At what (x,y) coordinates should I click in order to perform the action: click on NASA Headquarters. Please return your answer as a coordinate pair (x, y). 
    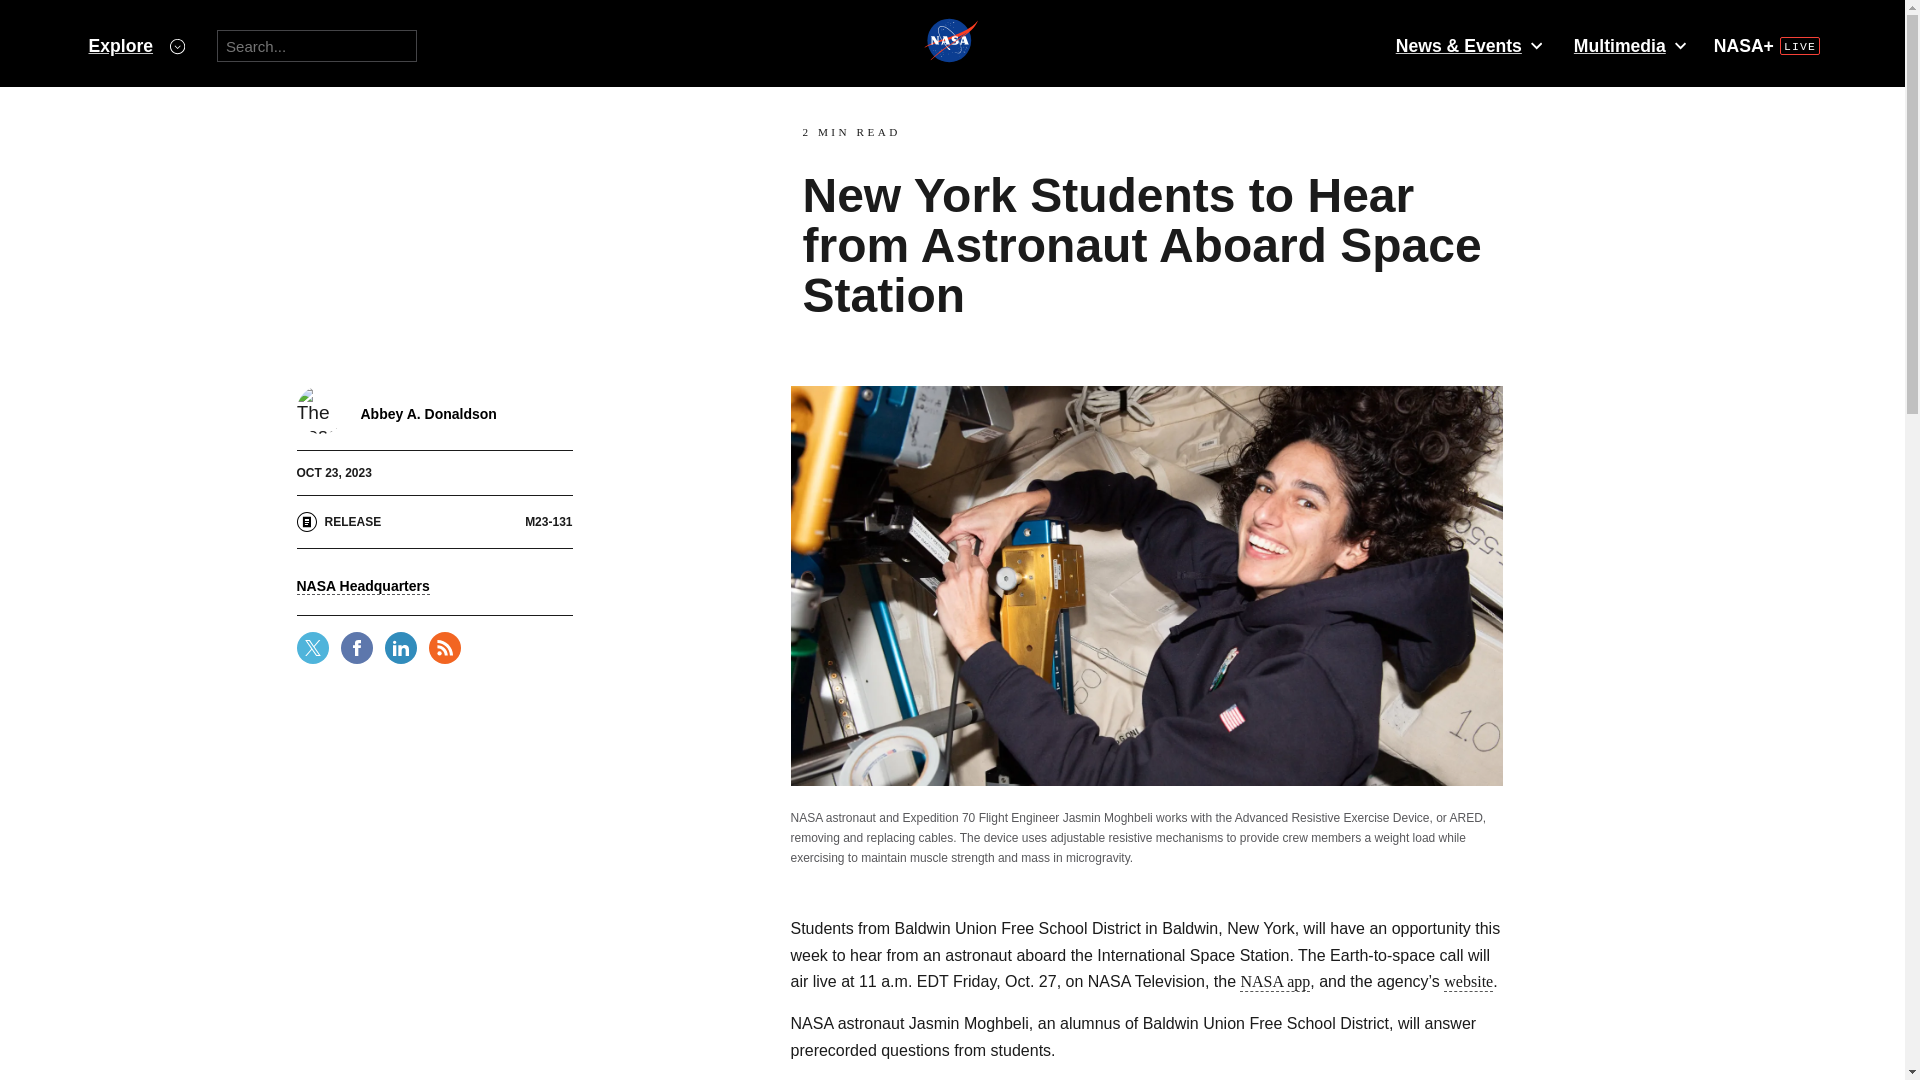
    Looking at the image, I should click on (362, 586).